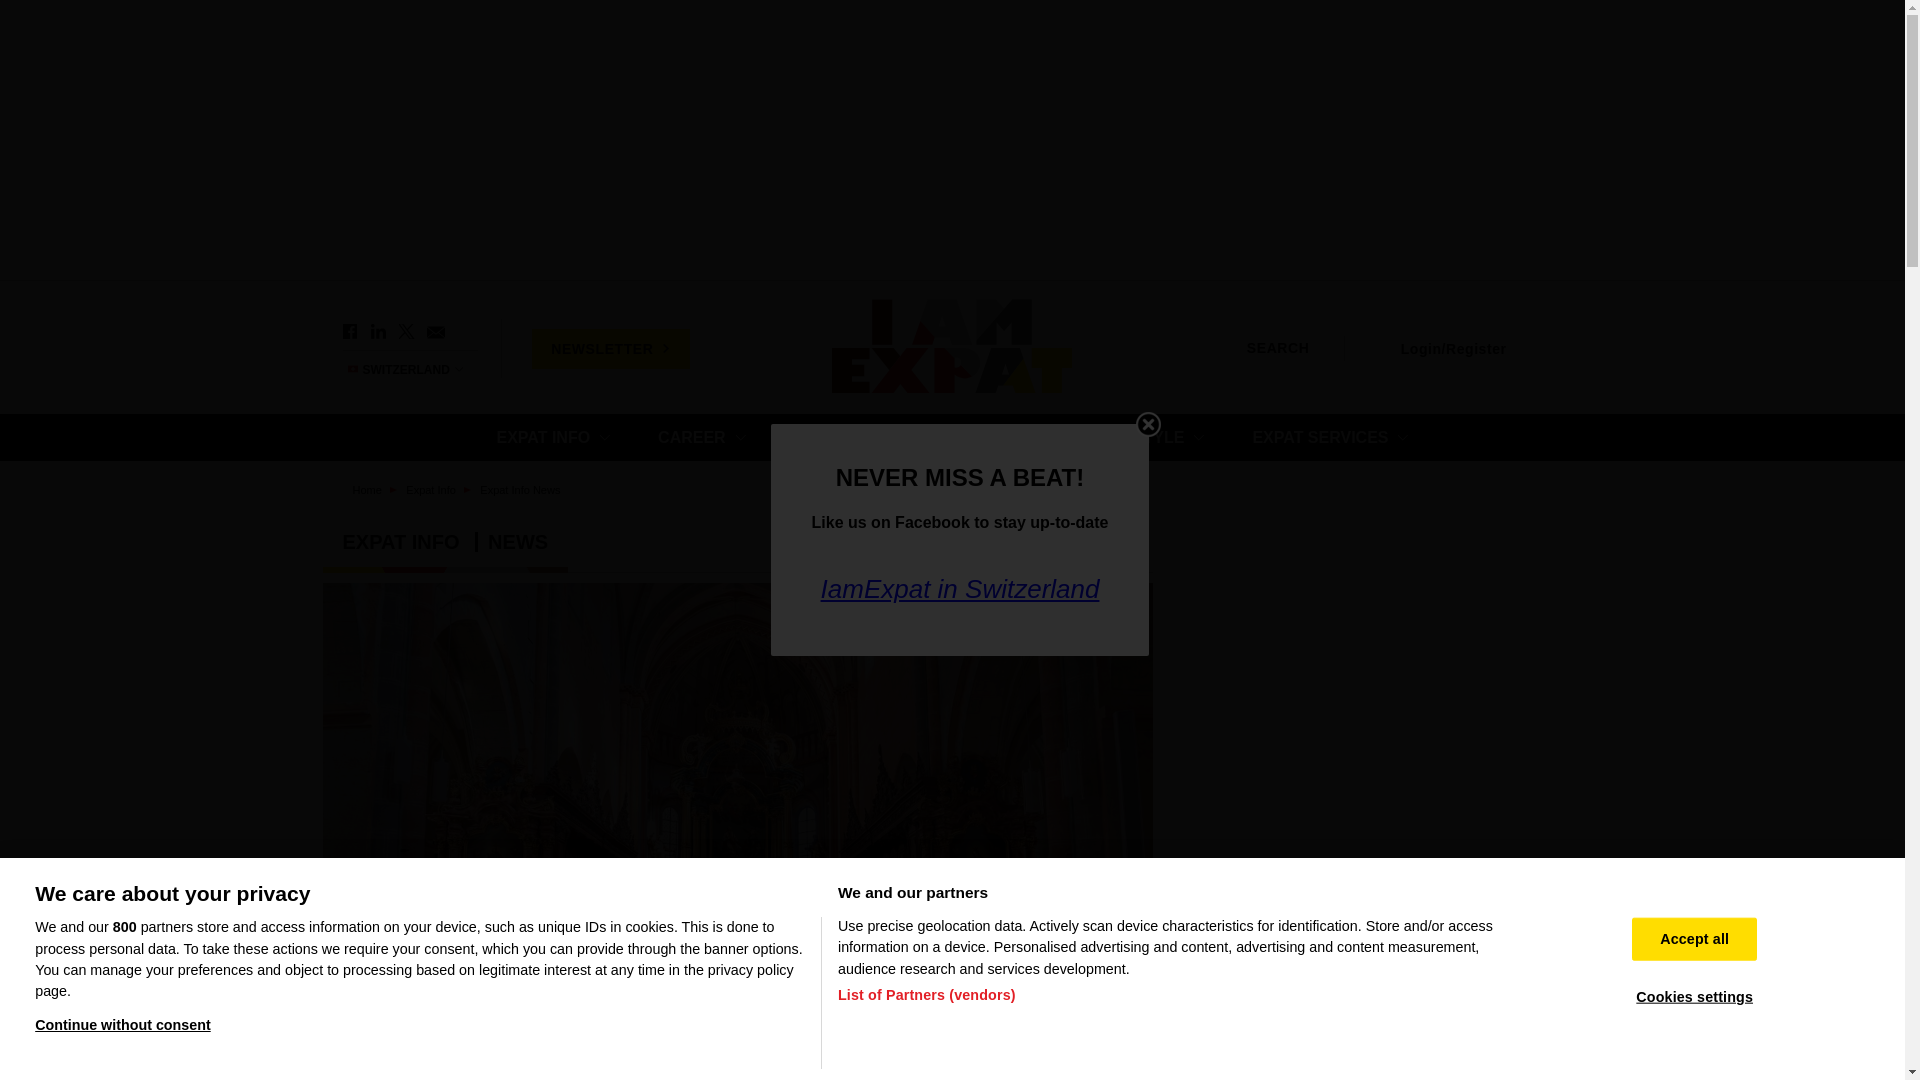  What do you see at coordinates (414, 369) in the screenshot?
I see `SWITZERLAND` at bounding box center [414, 369].